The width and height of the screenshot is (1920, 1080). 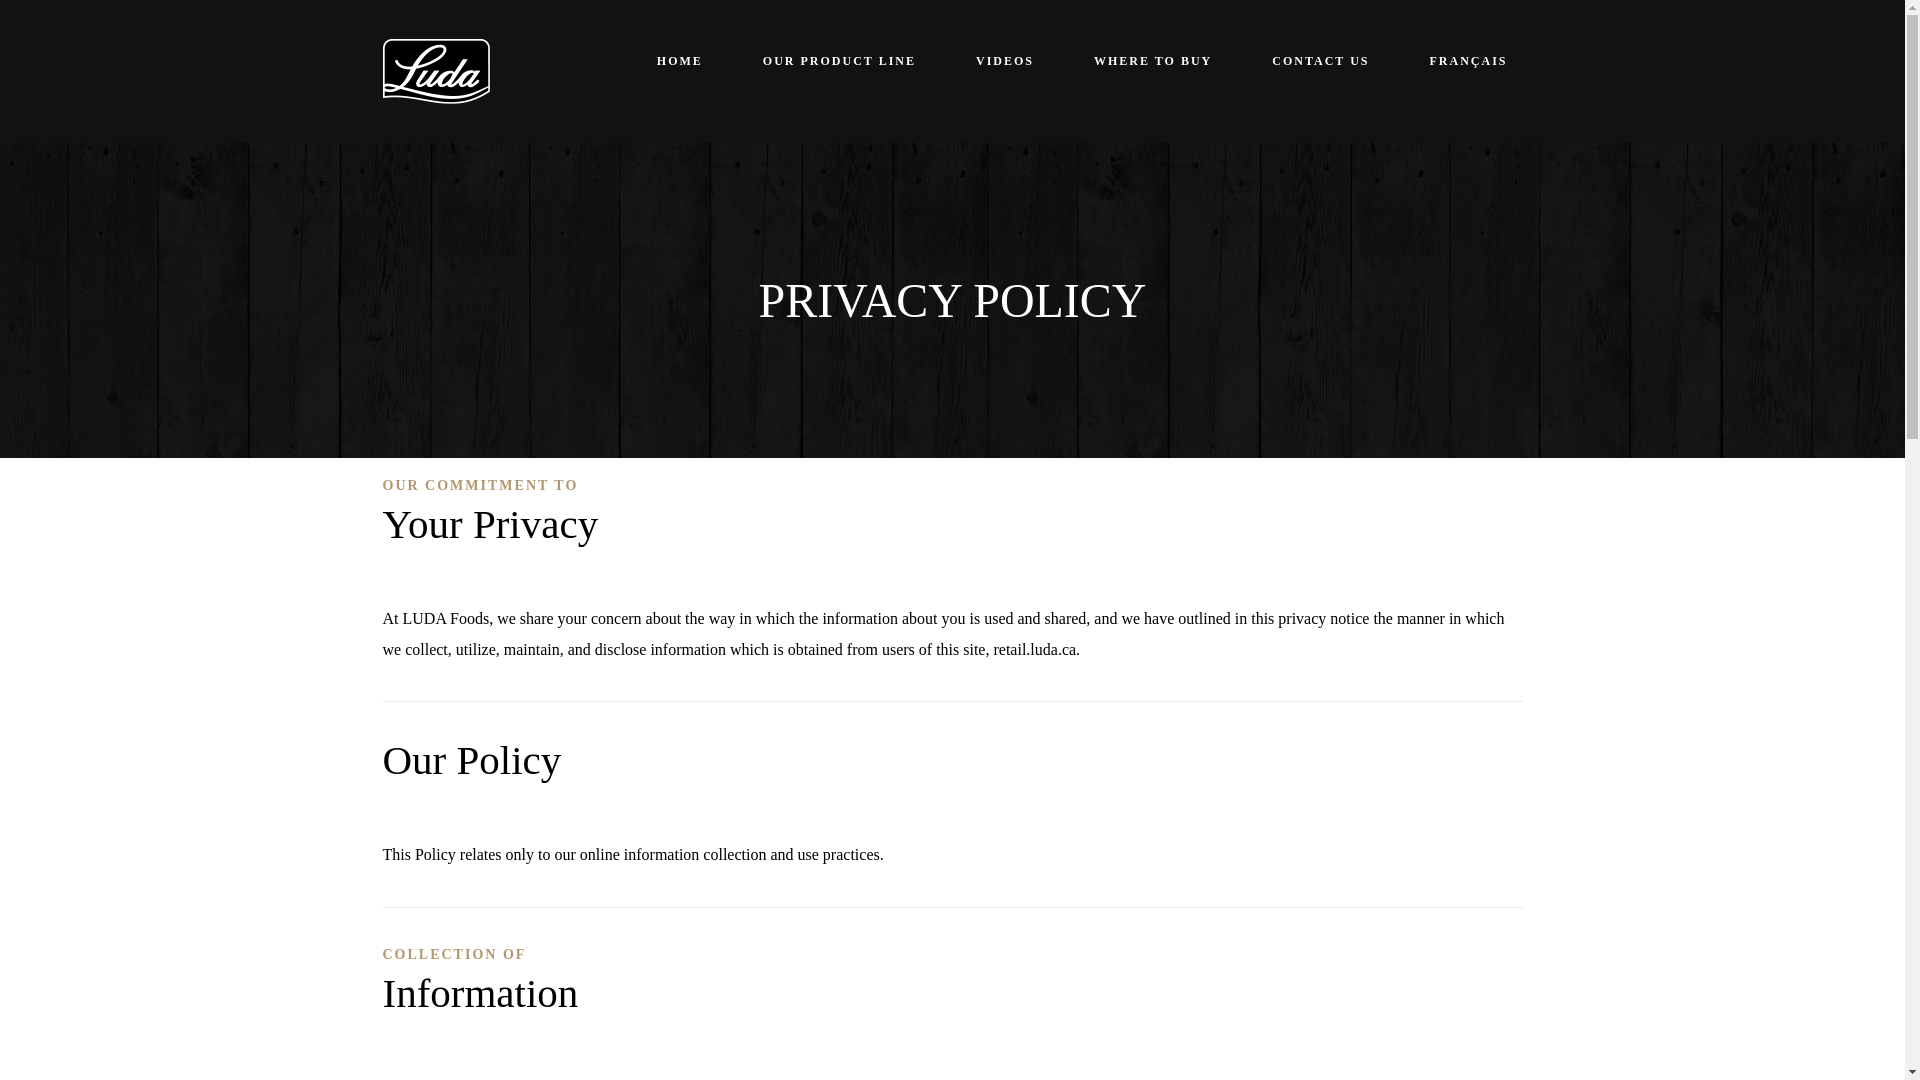 I want to click on Home, so click(x=680, y=62).